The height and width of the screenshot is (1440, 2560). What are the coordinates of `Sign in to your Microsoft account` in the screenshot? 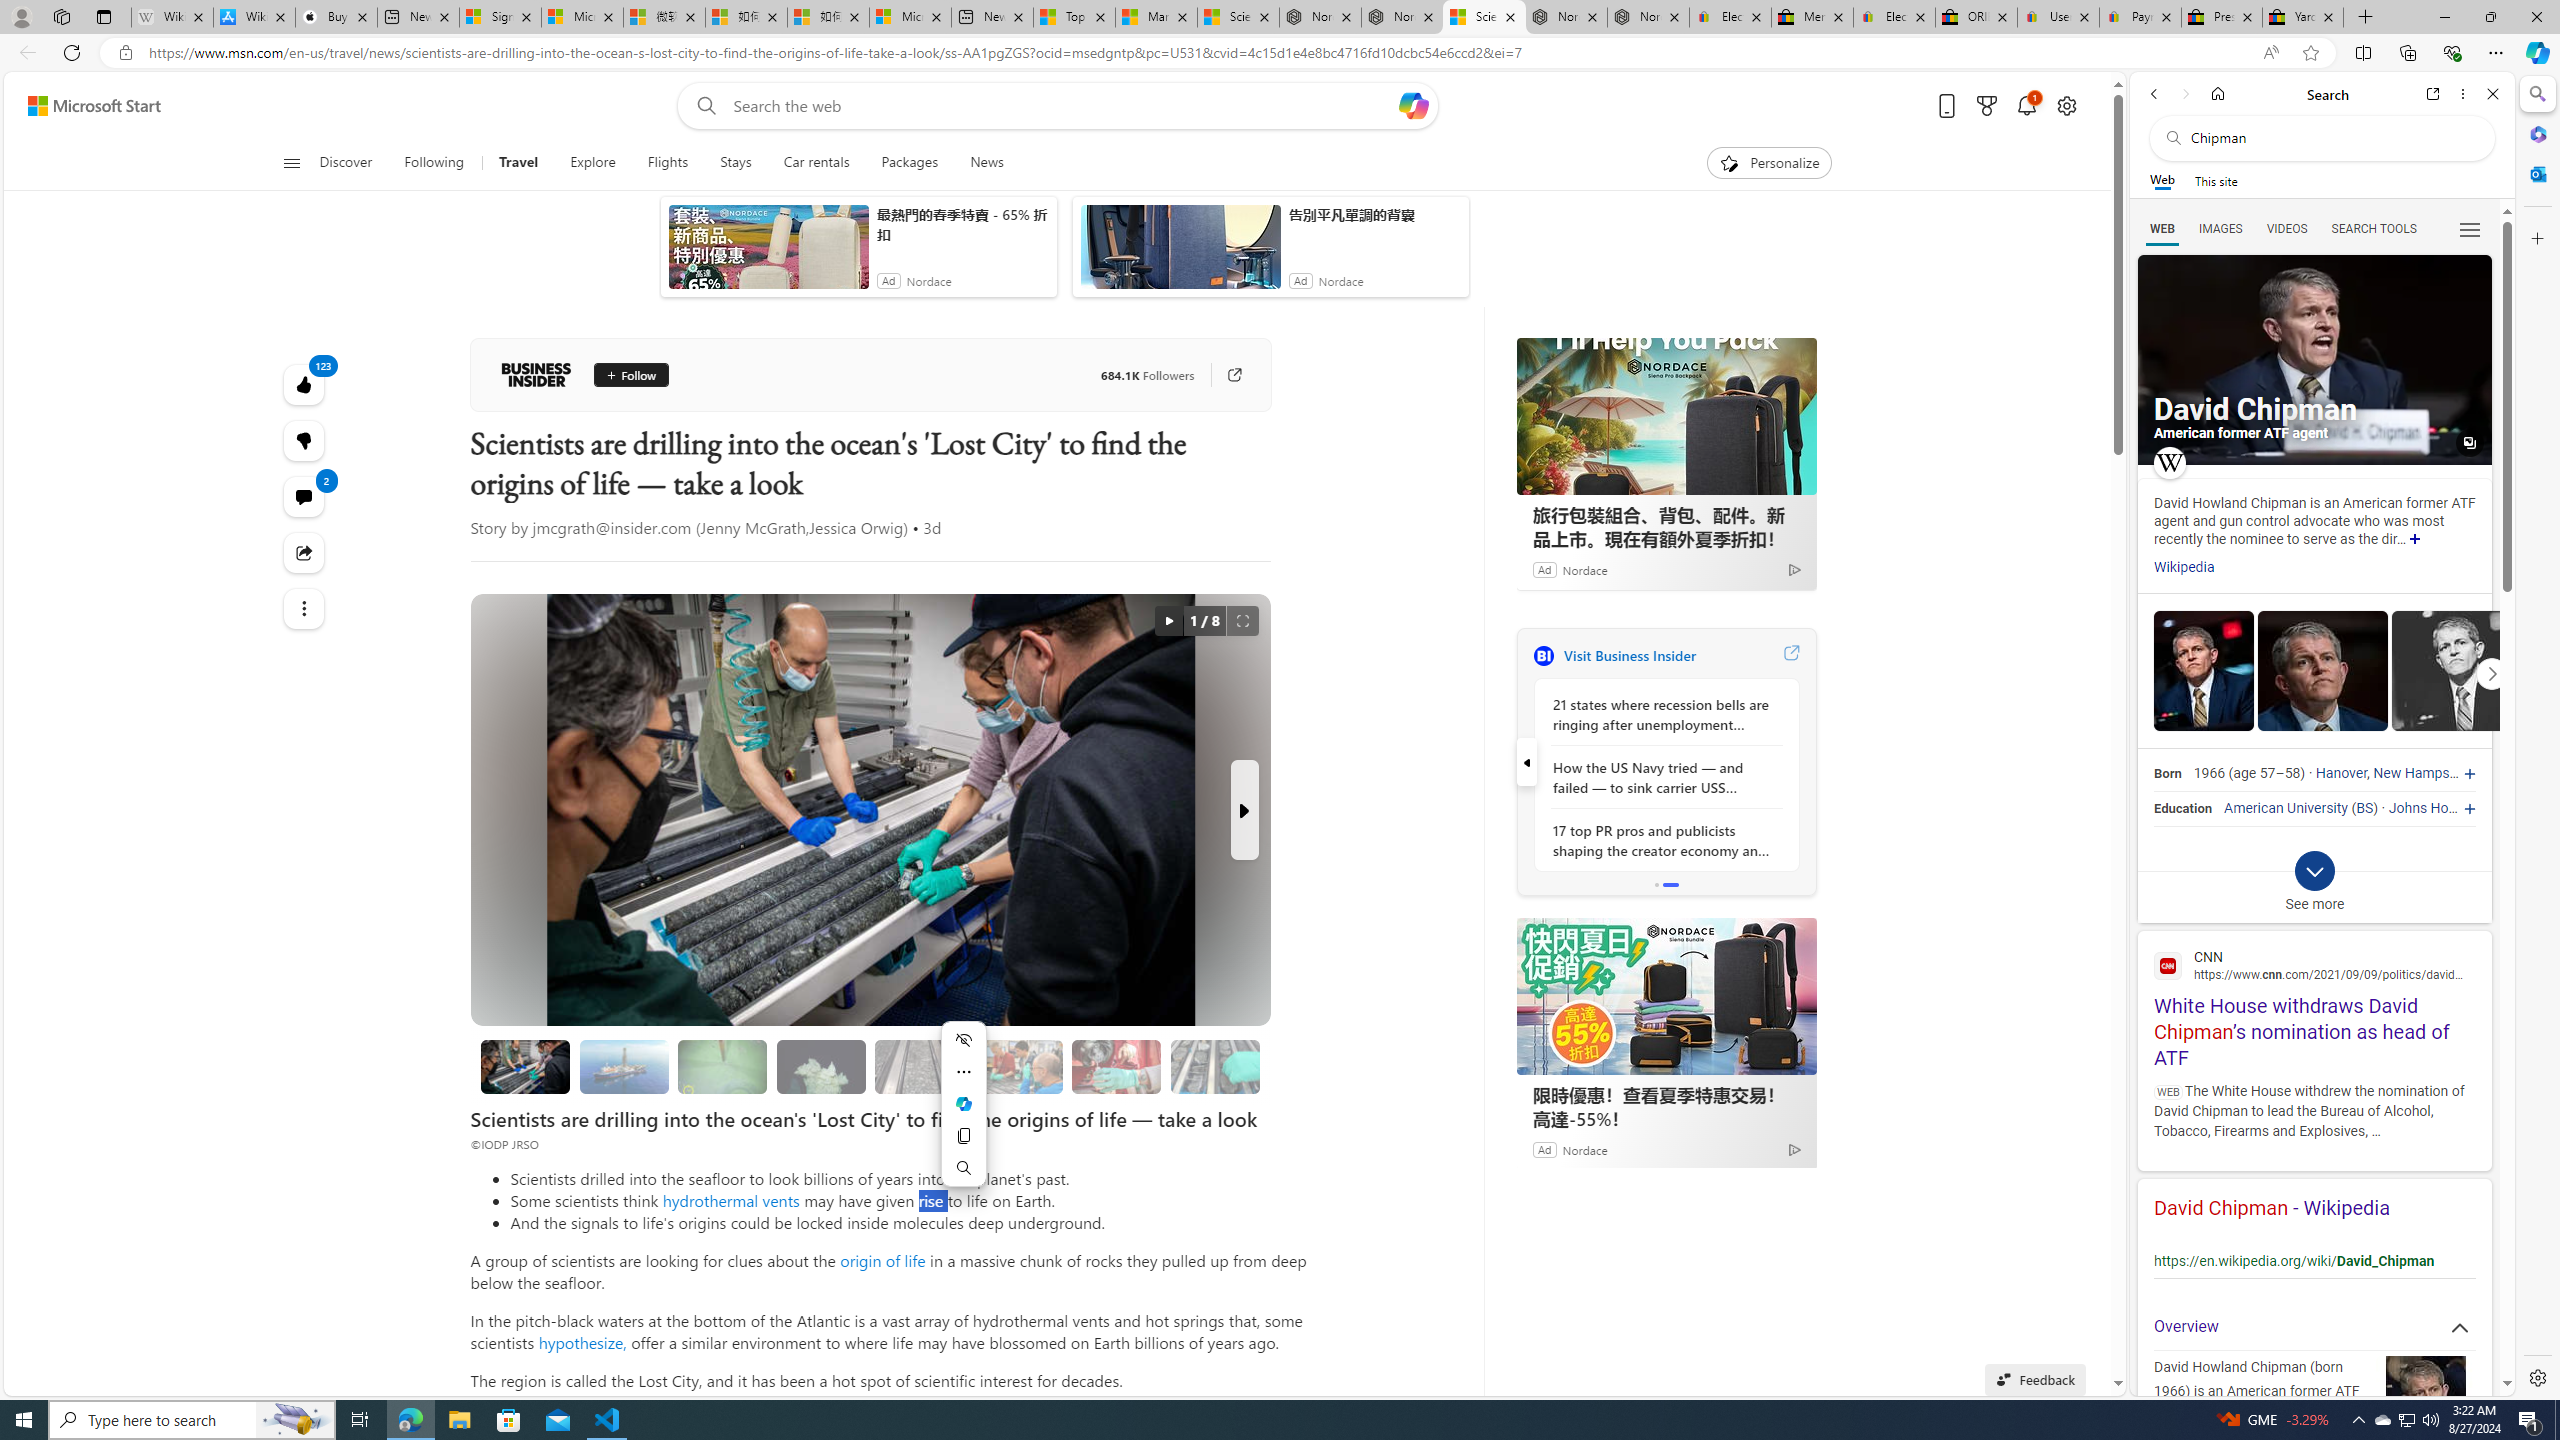 It's located at (500, 17).